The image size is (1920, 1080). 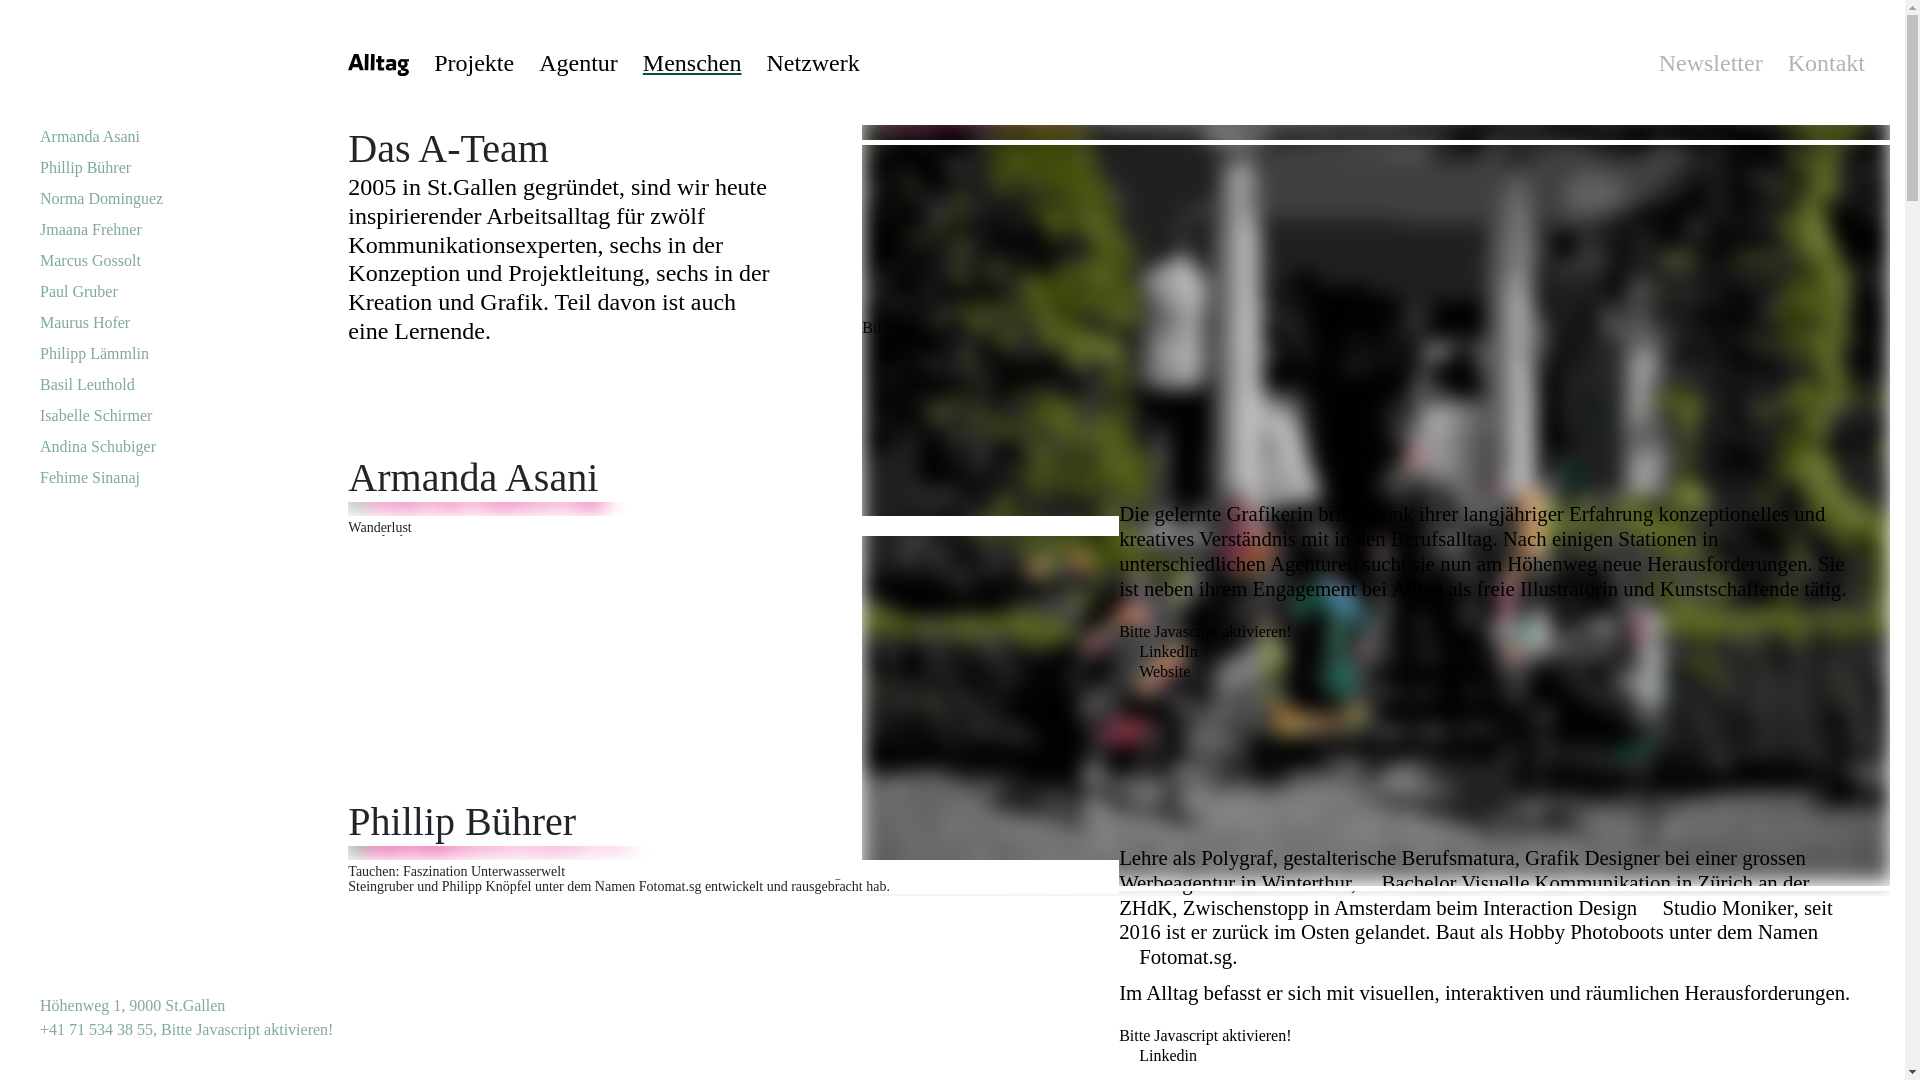 What do you see at coordinates (96, 1030) in the screenshot?
I see `+41 71 534 38 55` at bounding box center [96, 1030].